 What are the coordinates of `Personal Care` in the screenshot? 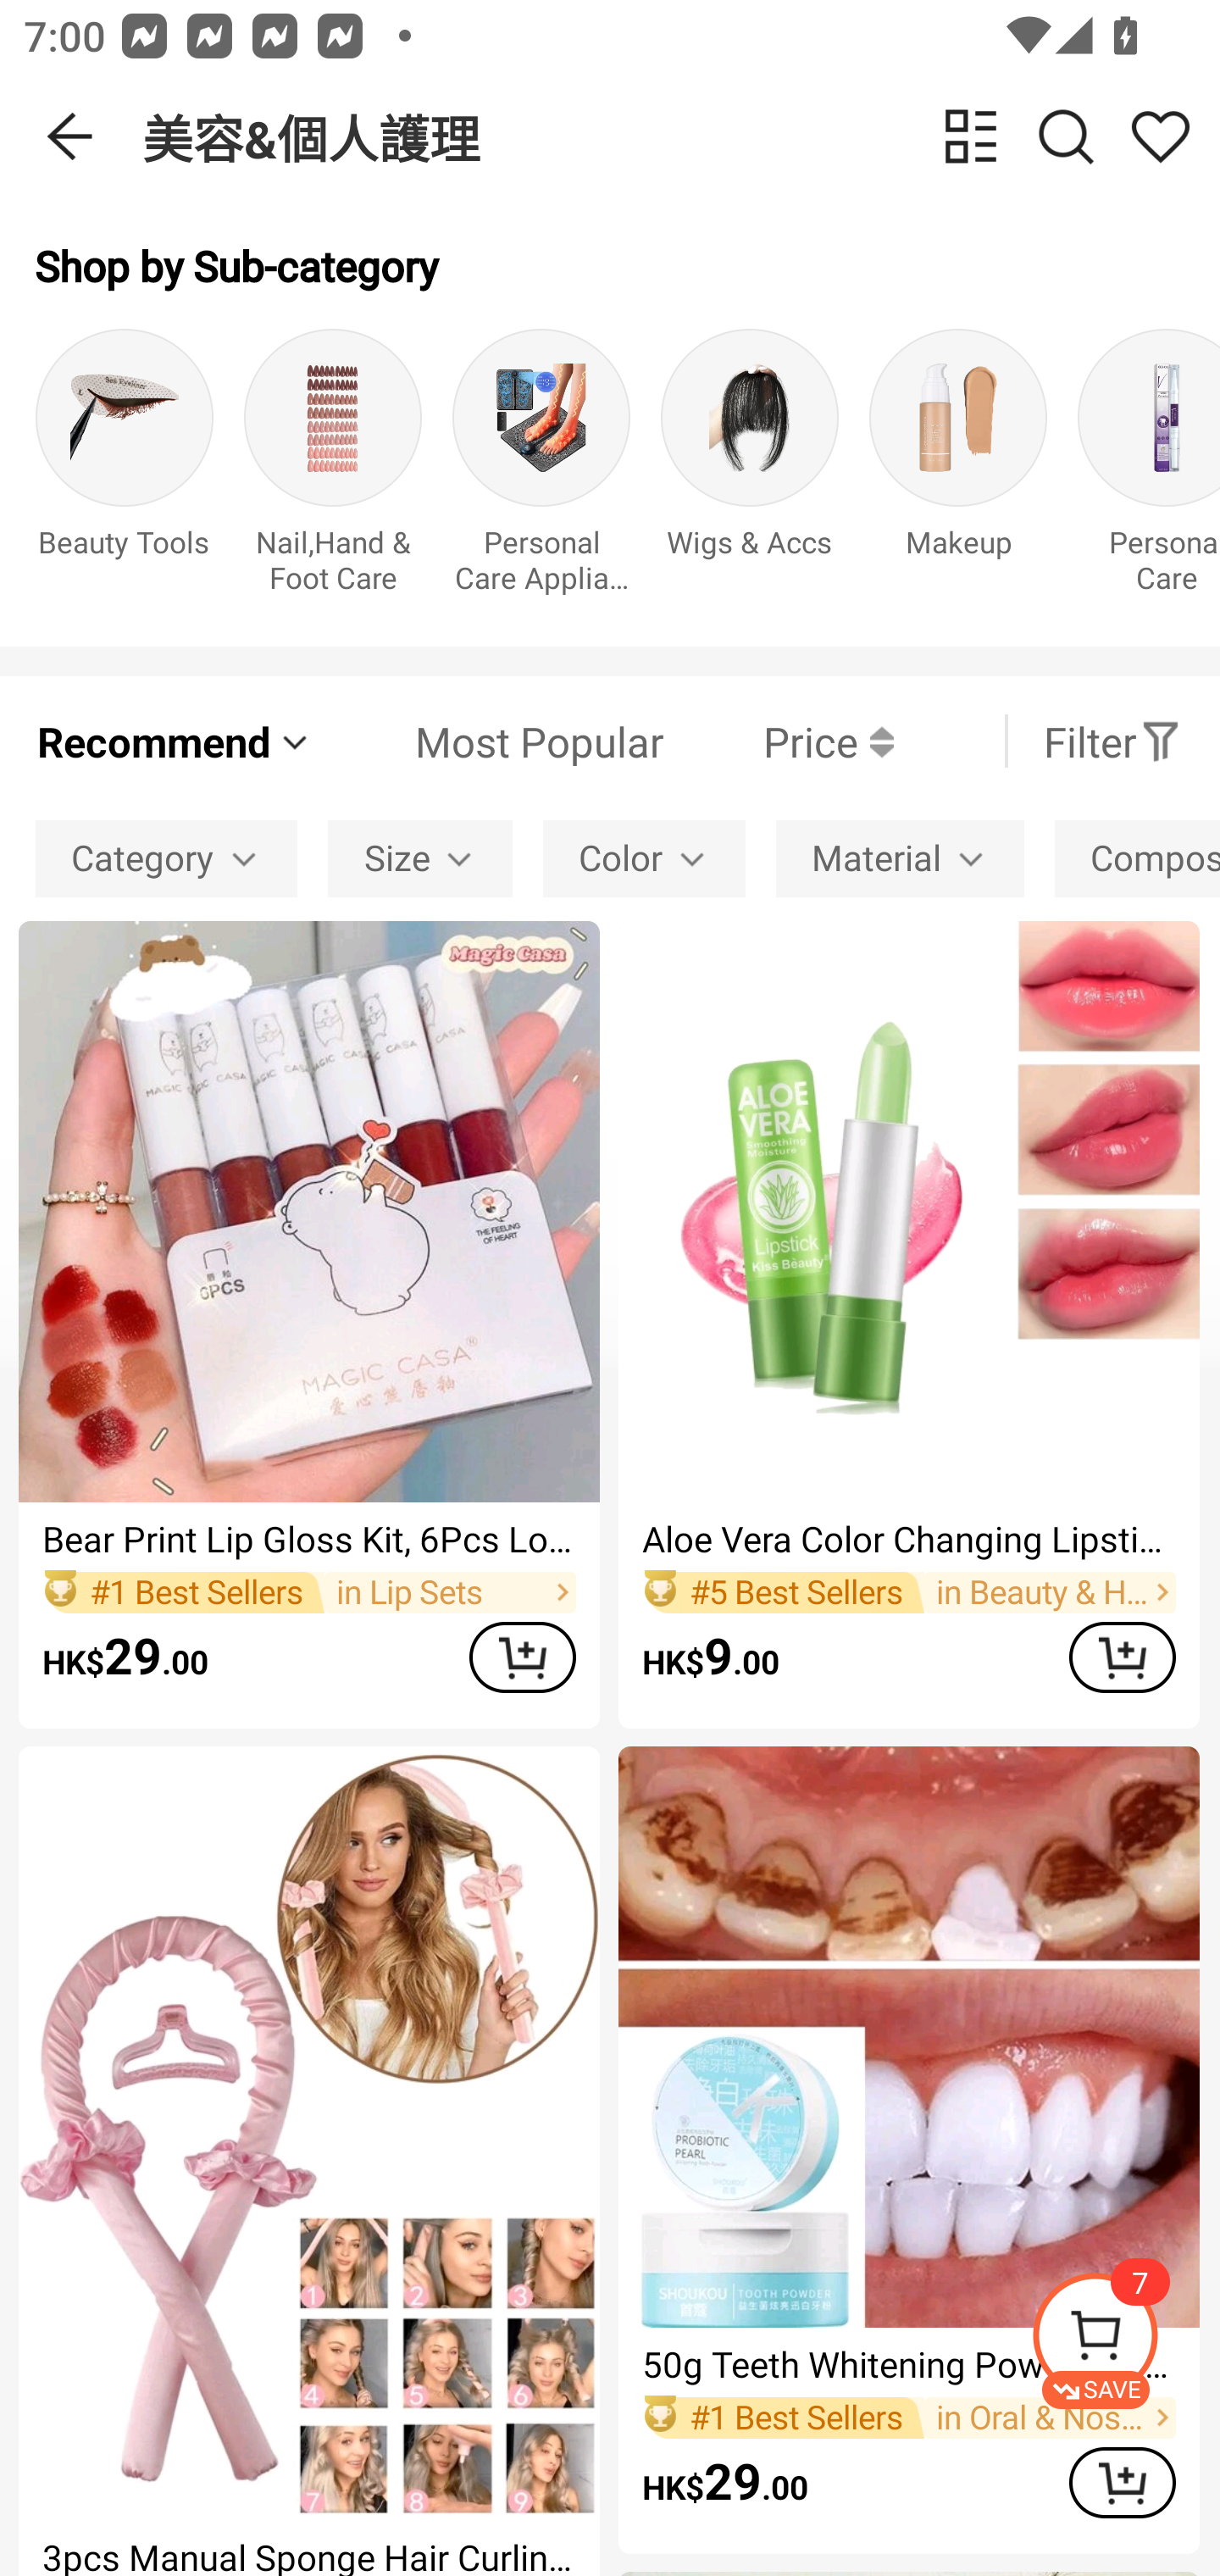 It's located at (1149, 469).